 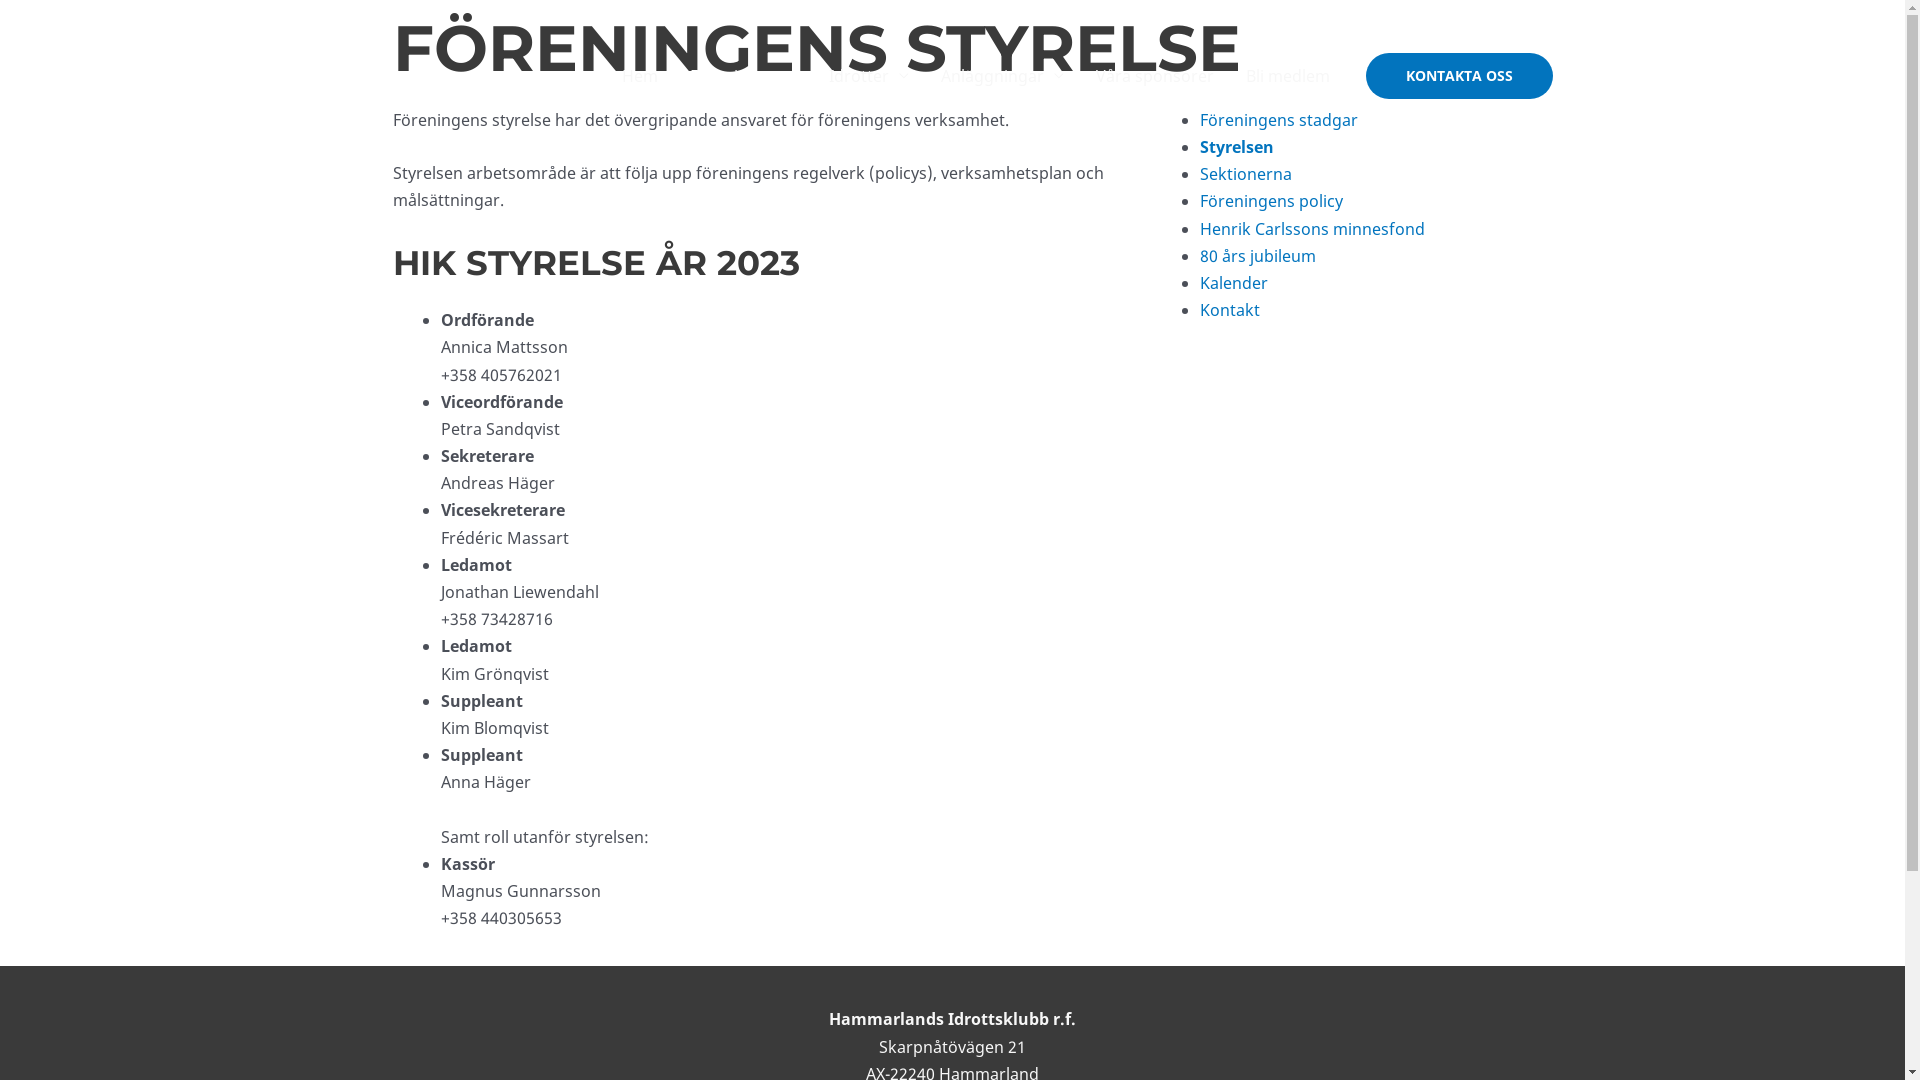 What do you see at coordinates (1230, 310) in the screenshot?
I see `Kontakt` at bounding box center [1230, 310].